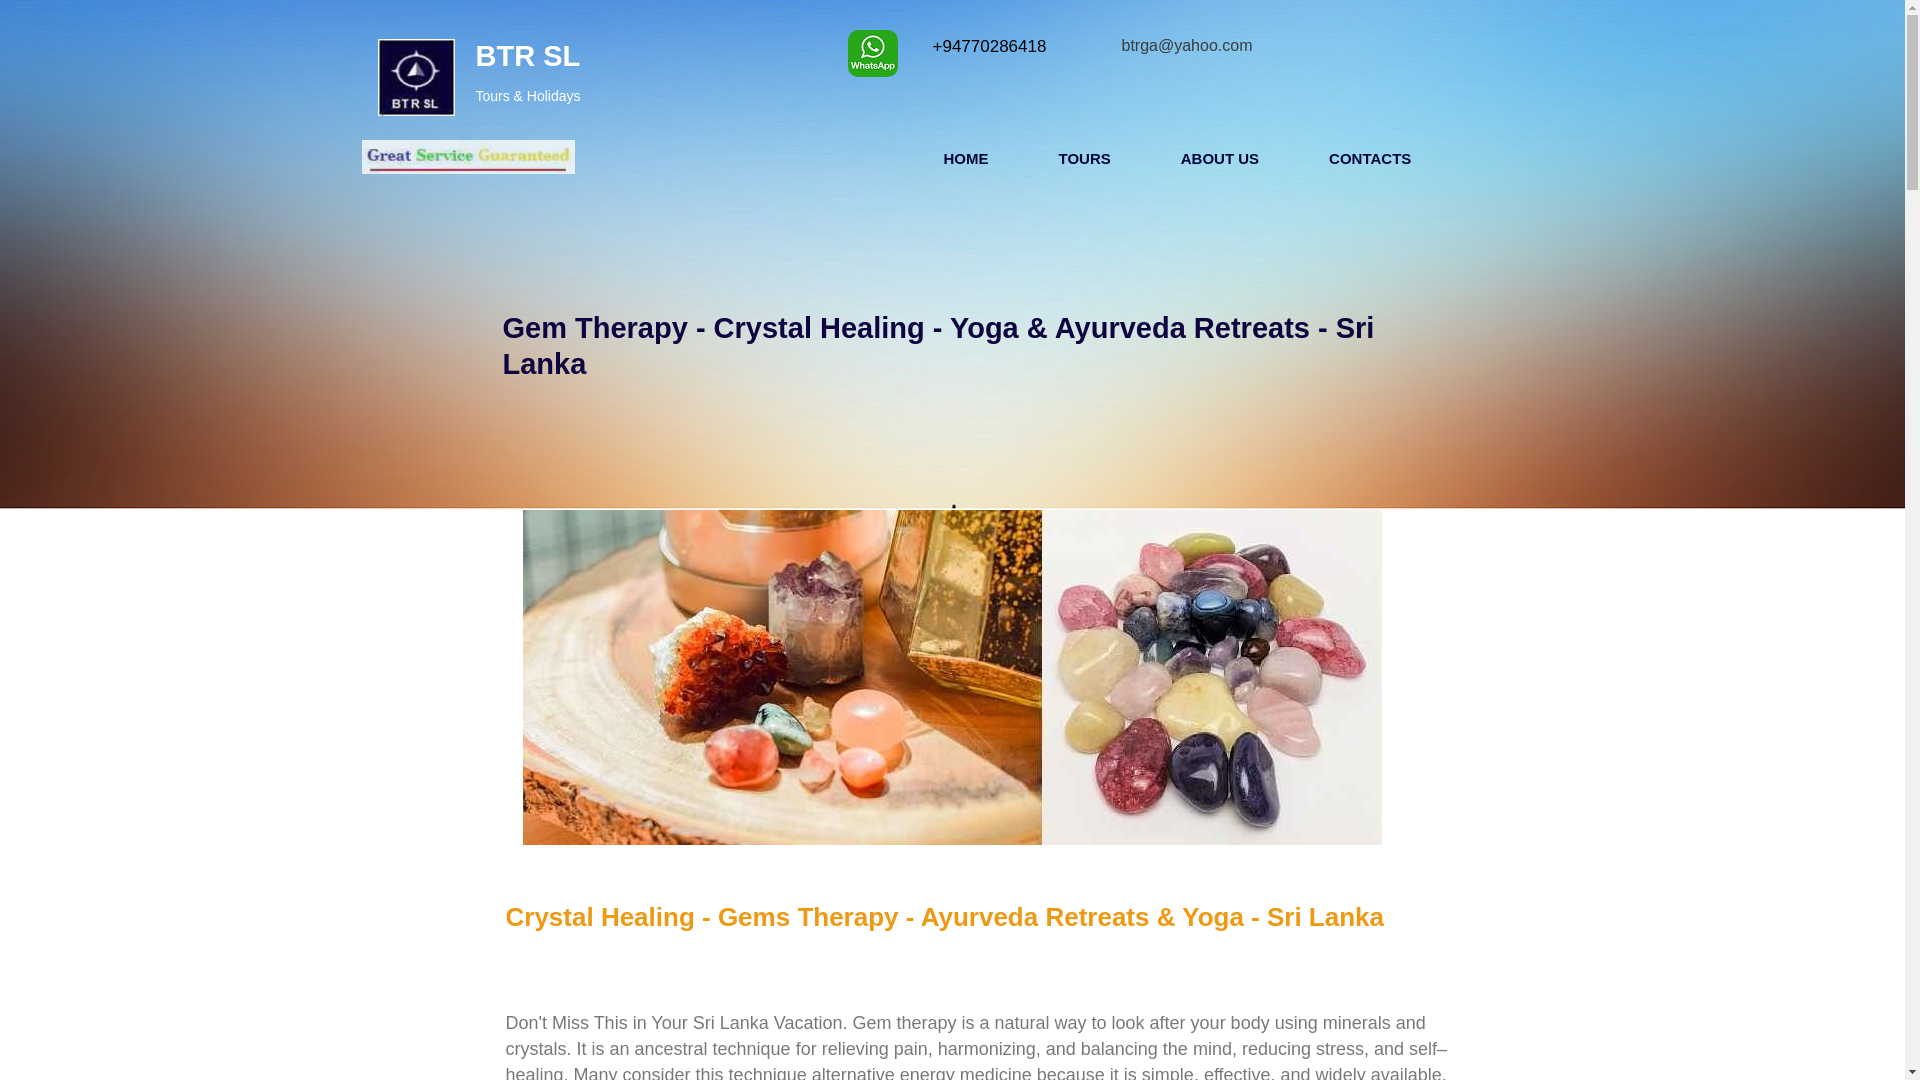 The height and width of the screenshot is (1080, 1920). Describe the element at coordinates (1084, 158) in the screenshot. I see `TOURS` at that location.